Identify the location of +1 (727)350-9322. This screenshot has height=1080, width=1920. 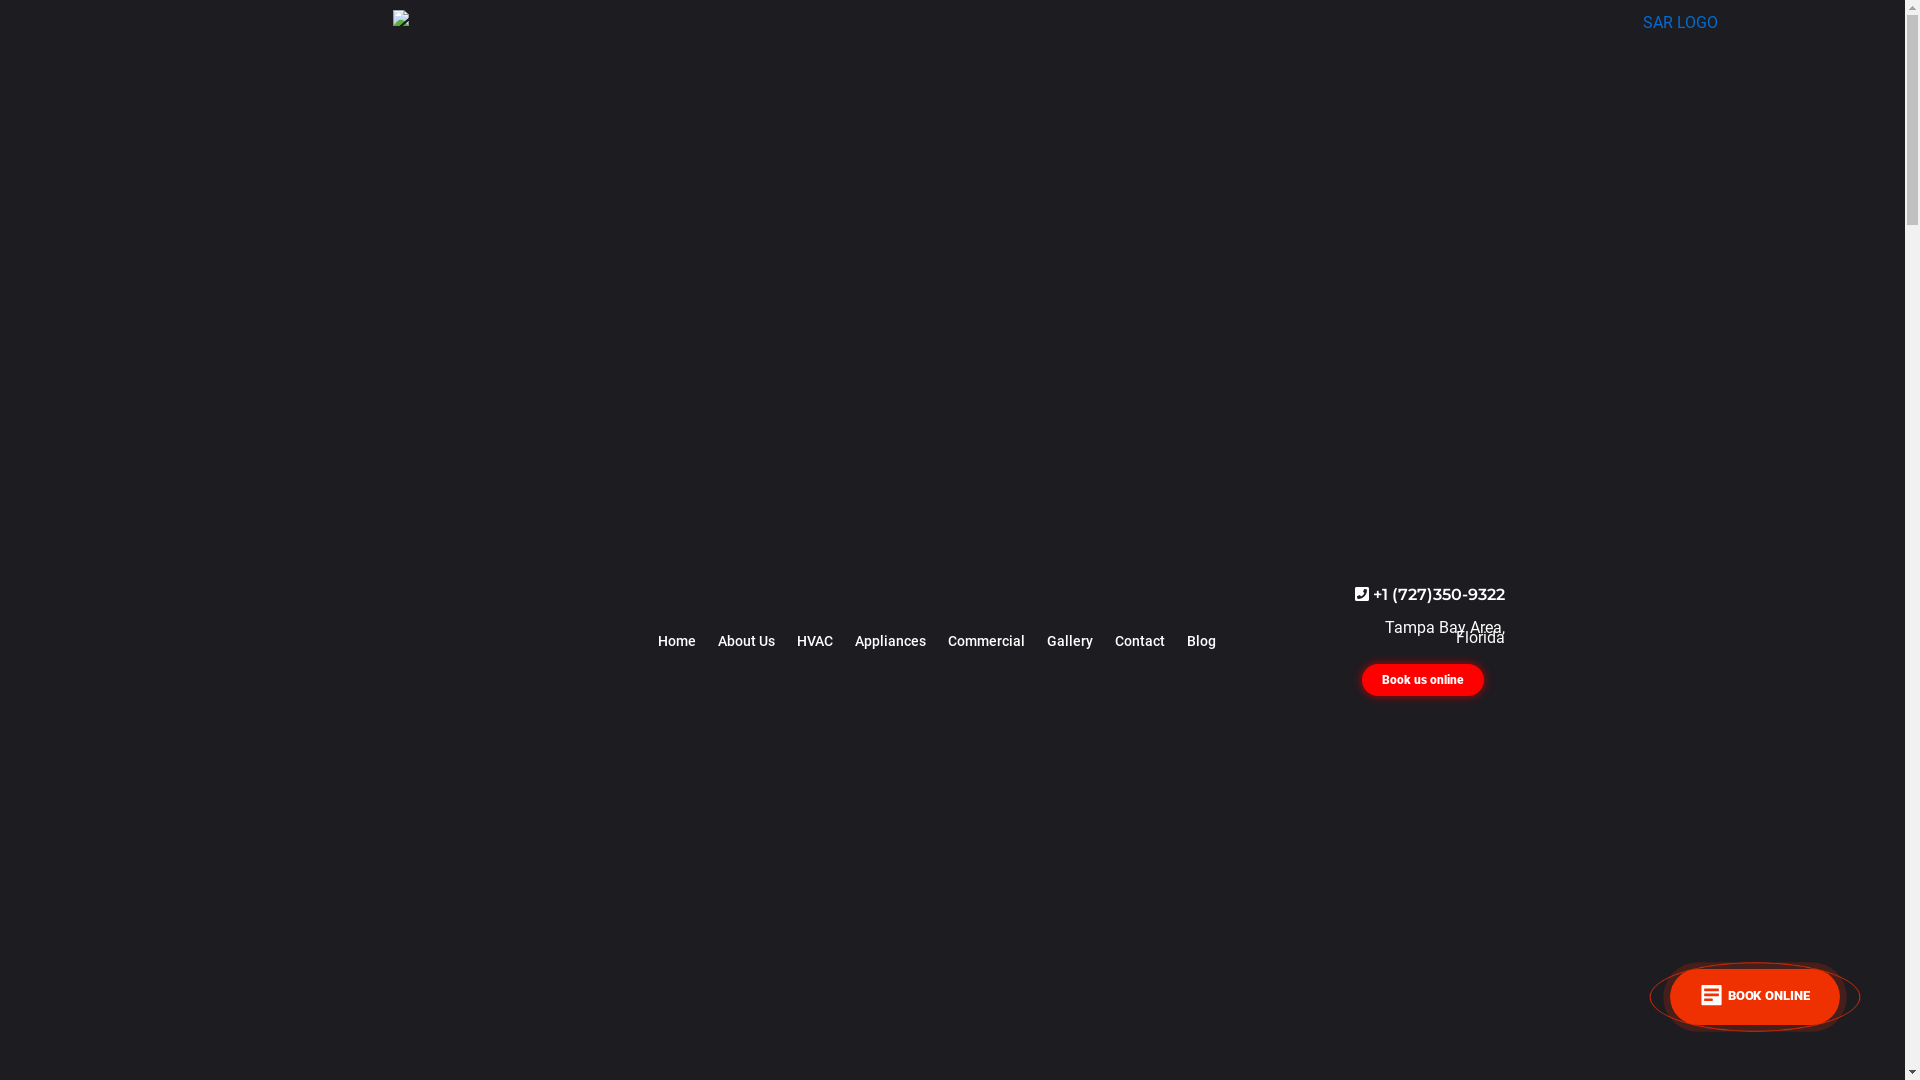
(1430, 594).